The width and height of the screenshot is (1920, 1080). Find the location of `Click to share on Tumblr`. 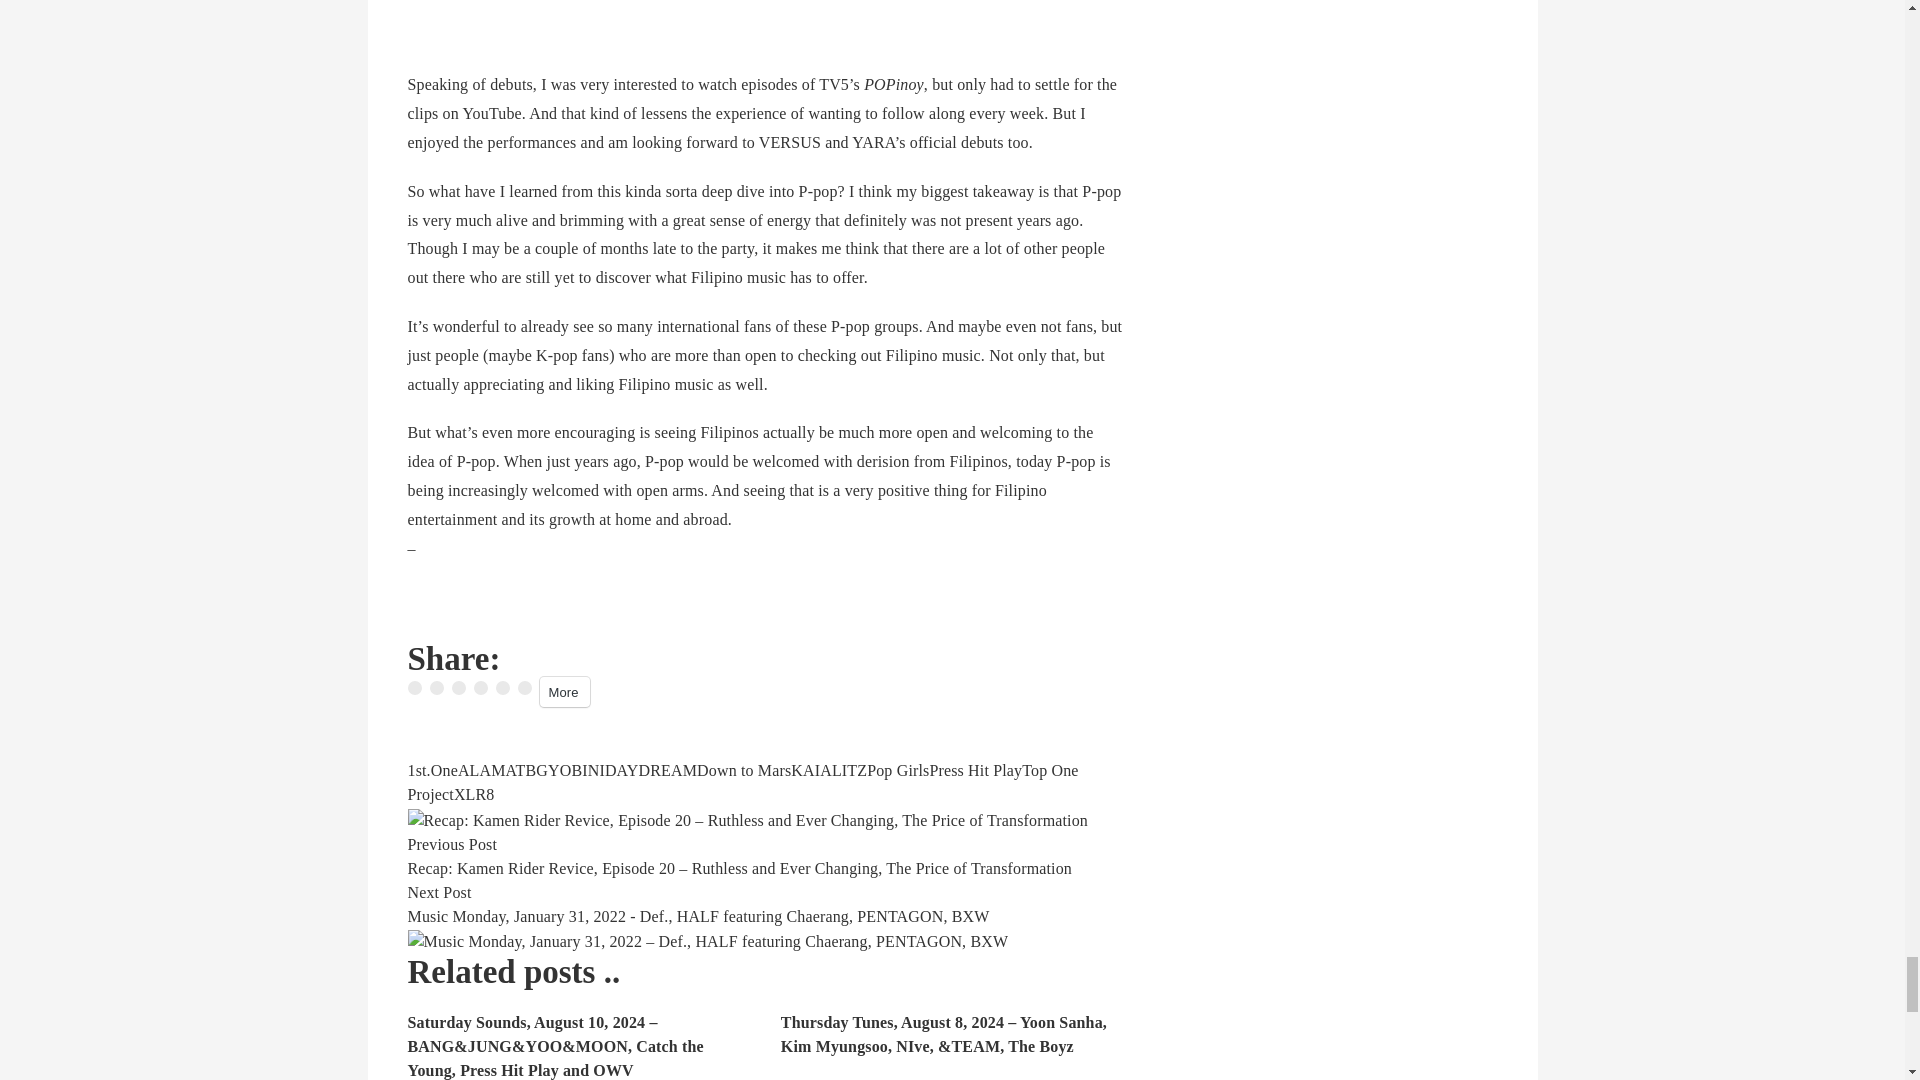

Click to share on Tumblr is located at coordinates (458, 688).